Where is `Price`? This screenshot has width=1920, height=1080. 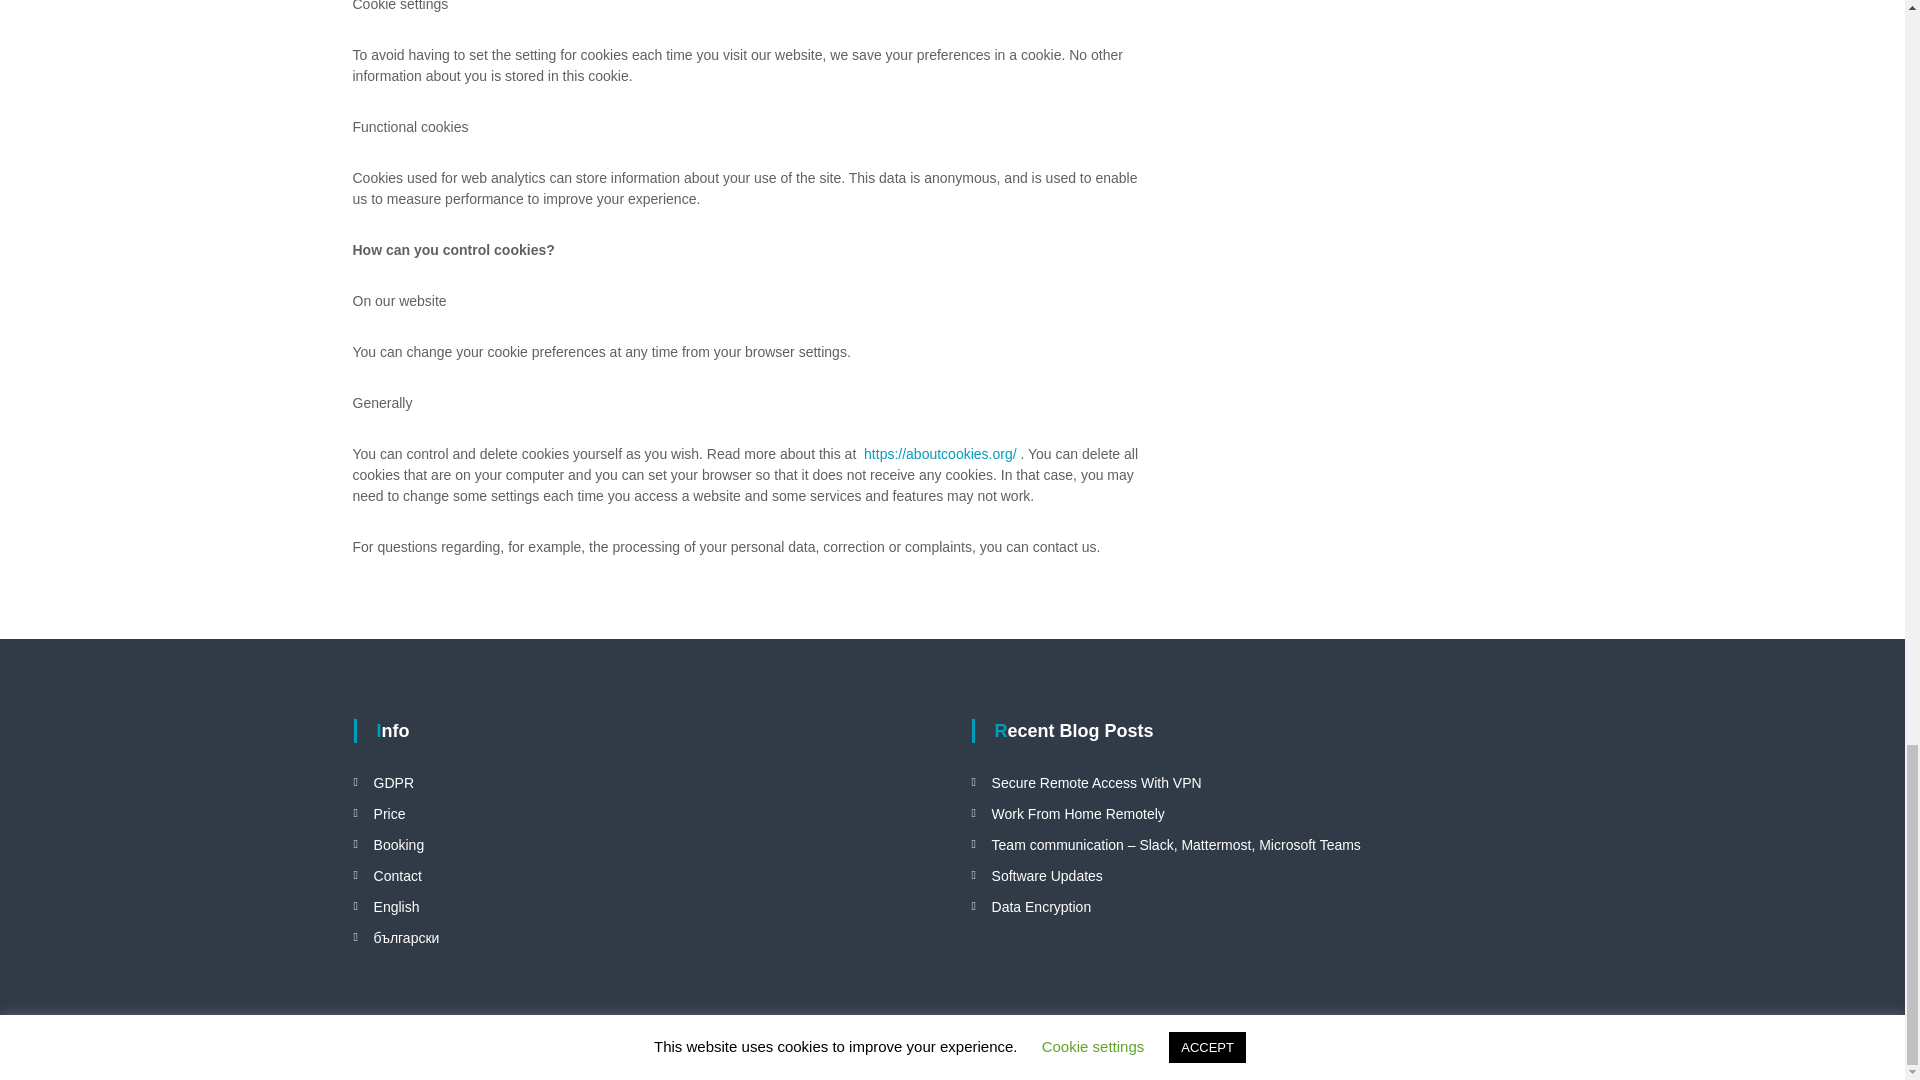 Price is located at coordinates (390, 812).